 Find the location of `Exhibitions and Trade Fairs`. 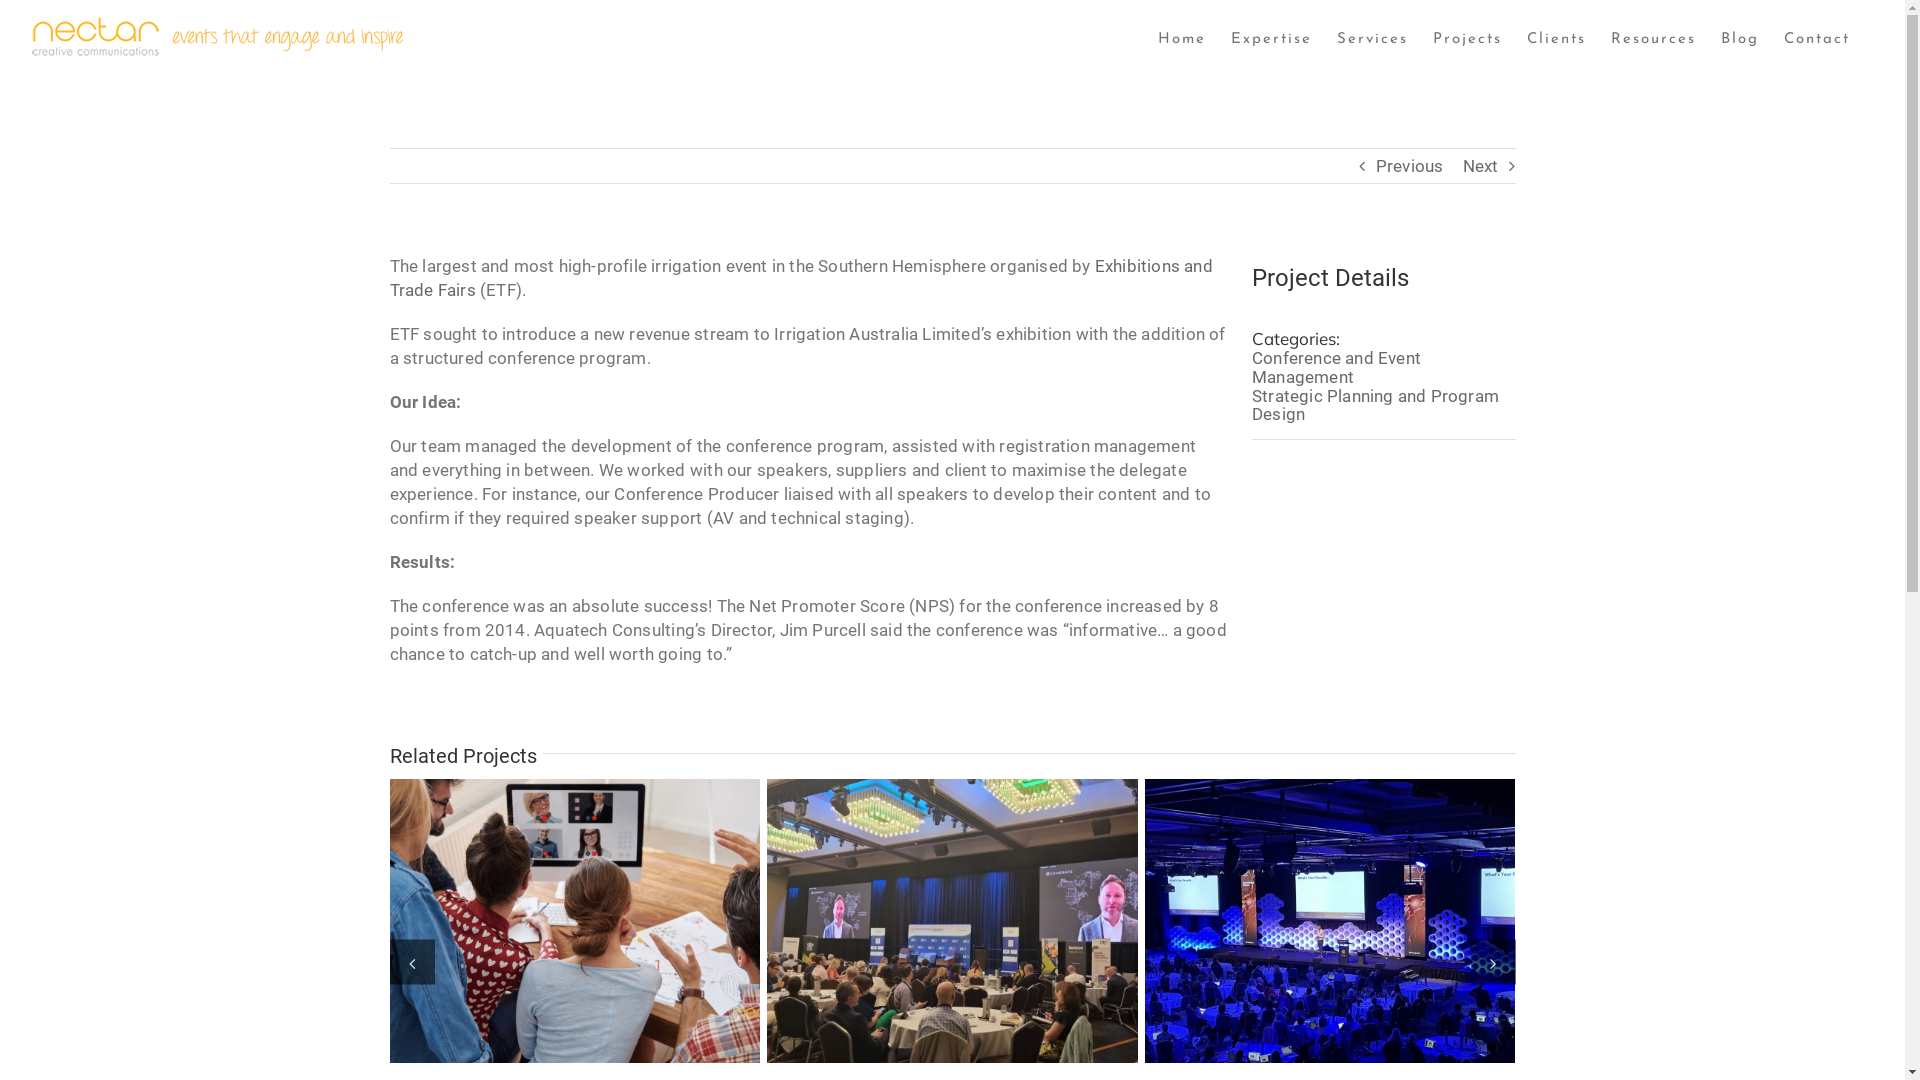

Exhibitions and Trade Fairs is located at coordinates (802, 278).